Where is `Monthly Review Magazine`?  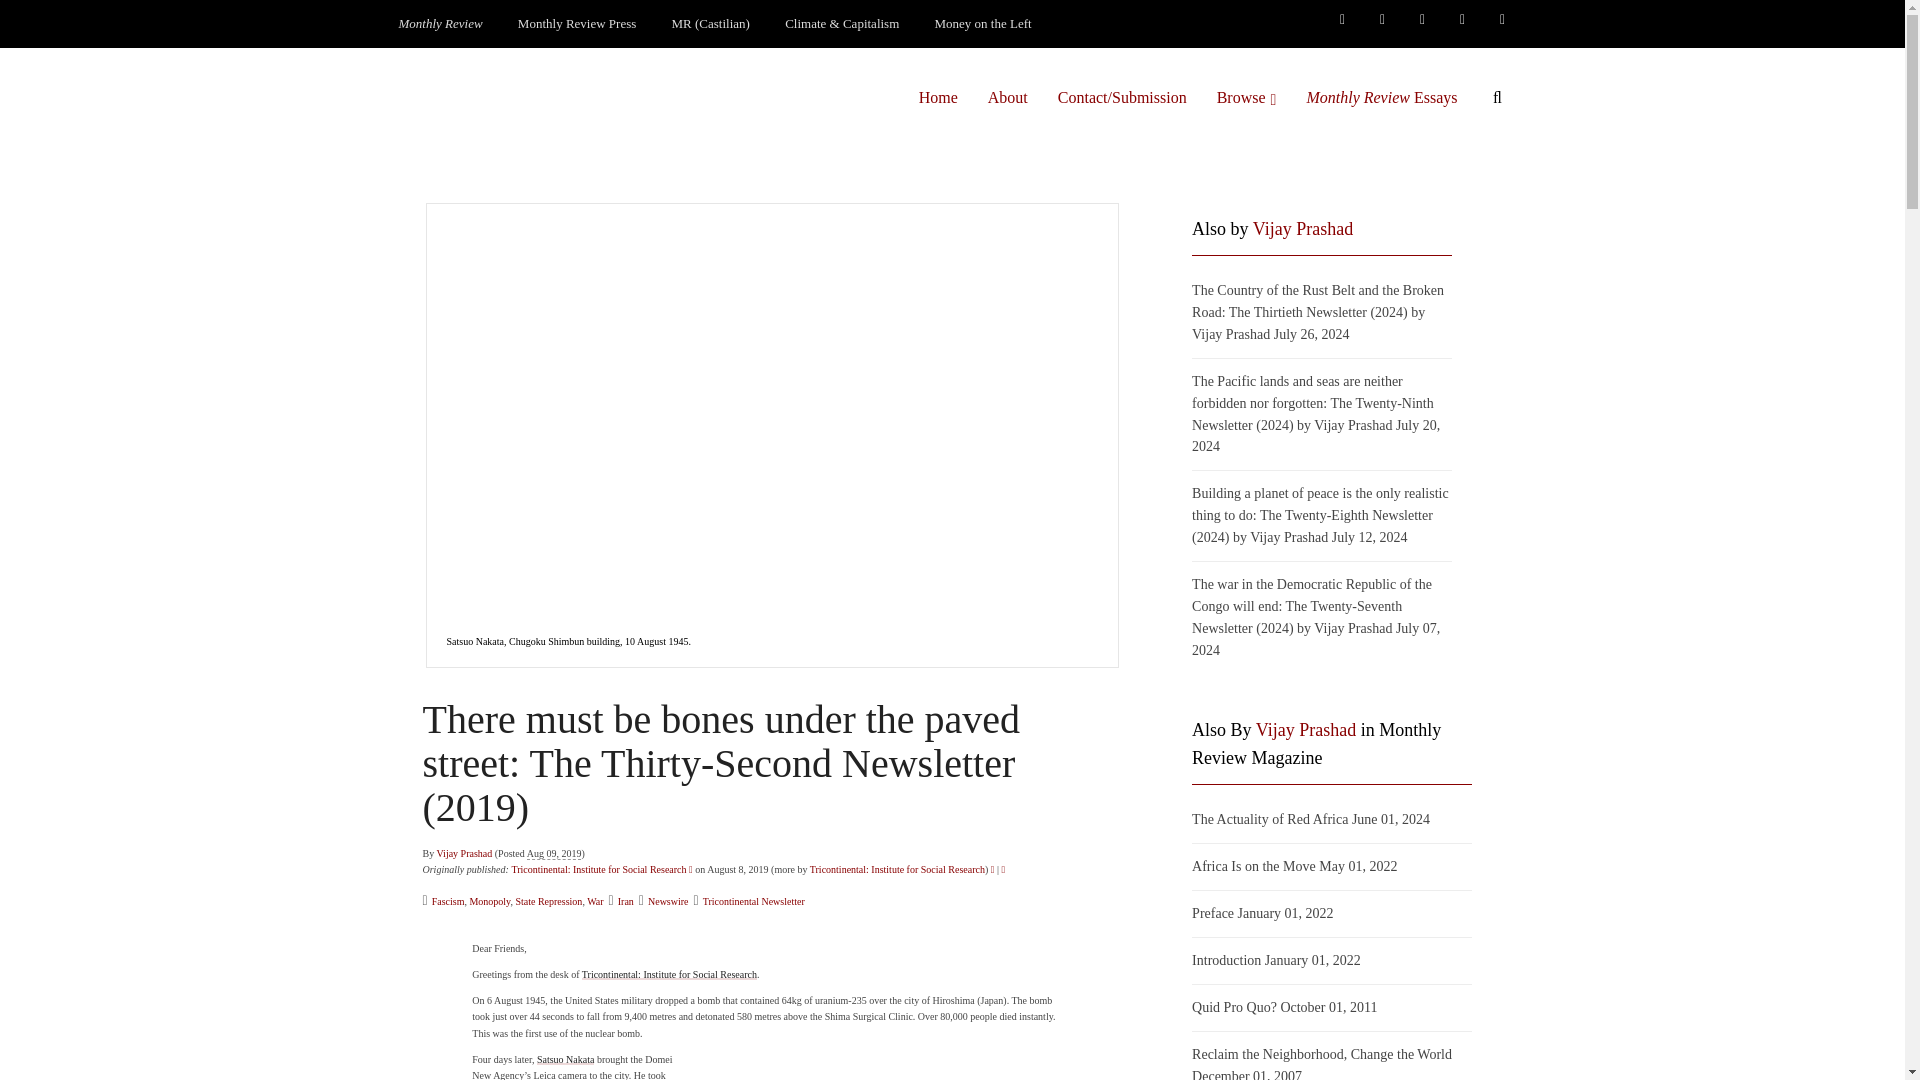 Monthly Review Magazine is located at coordinates (440, 24).